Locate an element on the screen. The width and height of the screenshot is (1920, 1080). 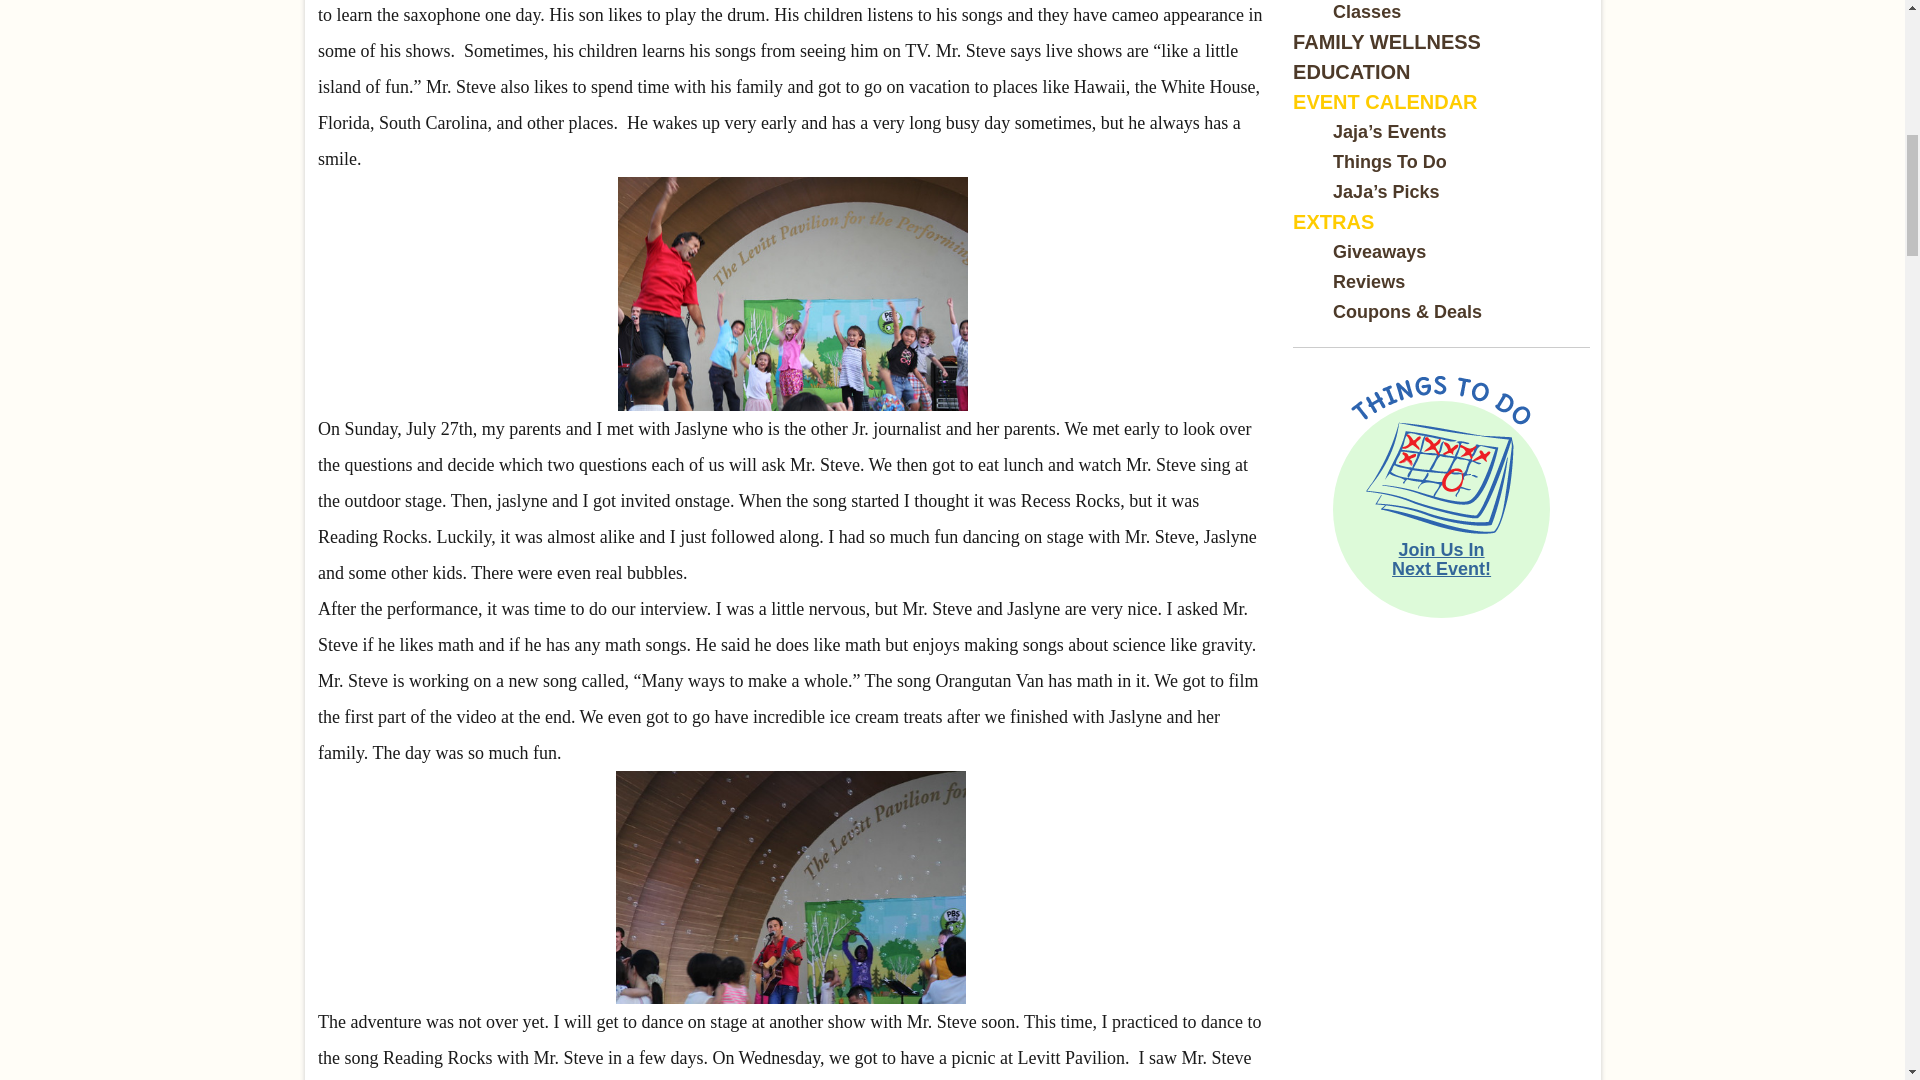
Giveaways is located at coordinates (1379, 252).